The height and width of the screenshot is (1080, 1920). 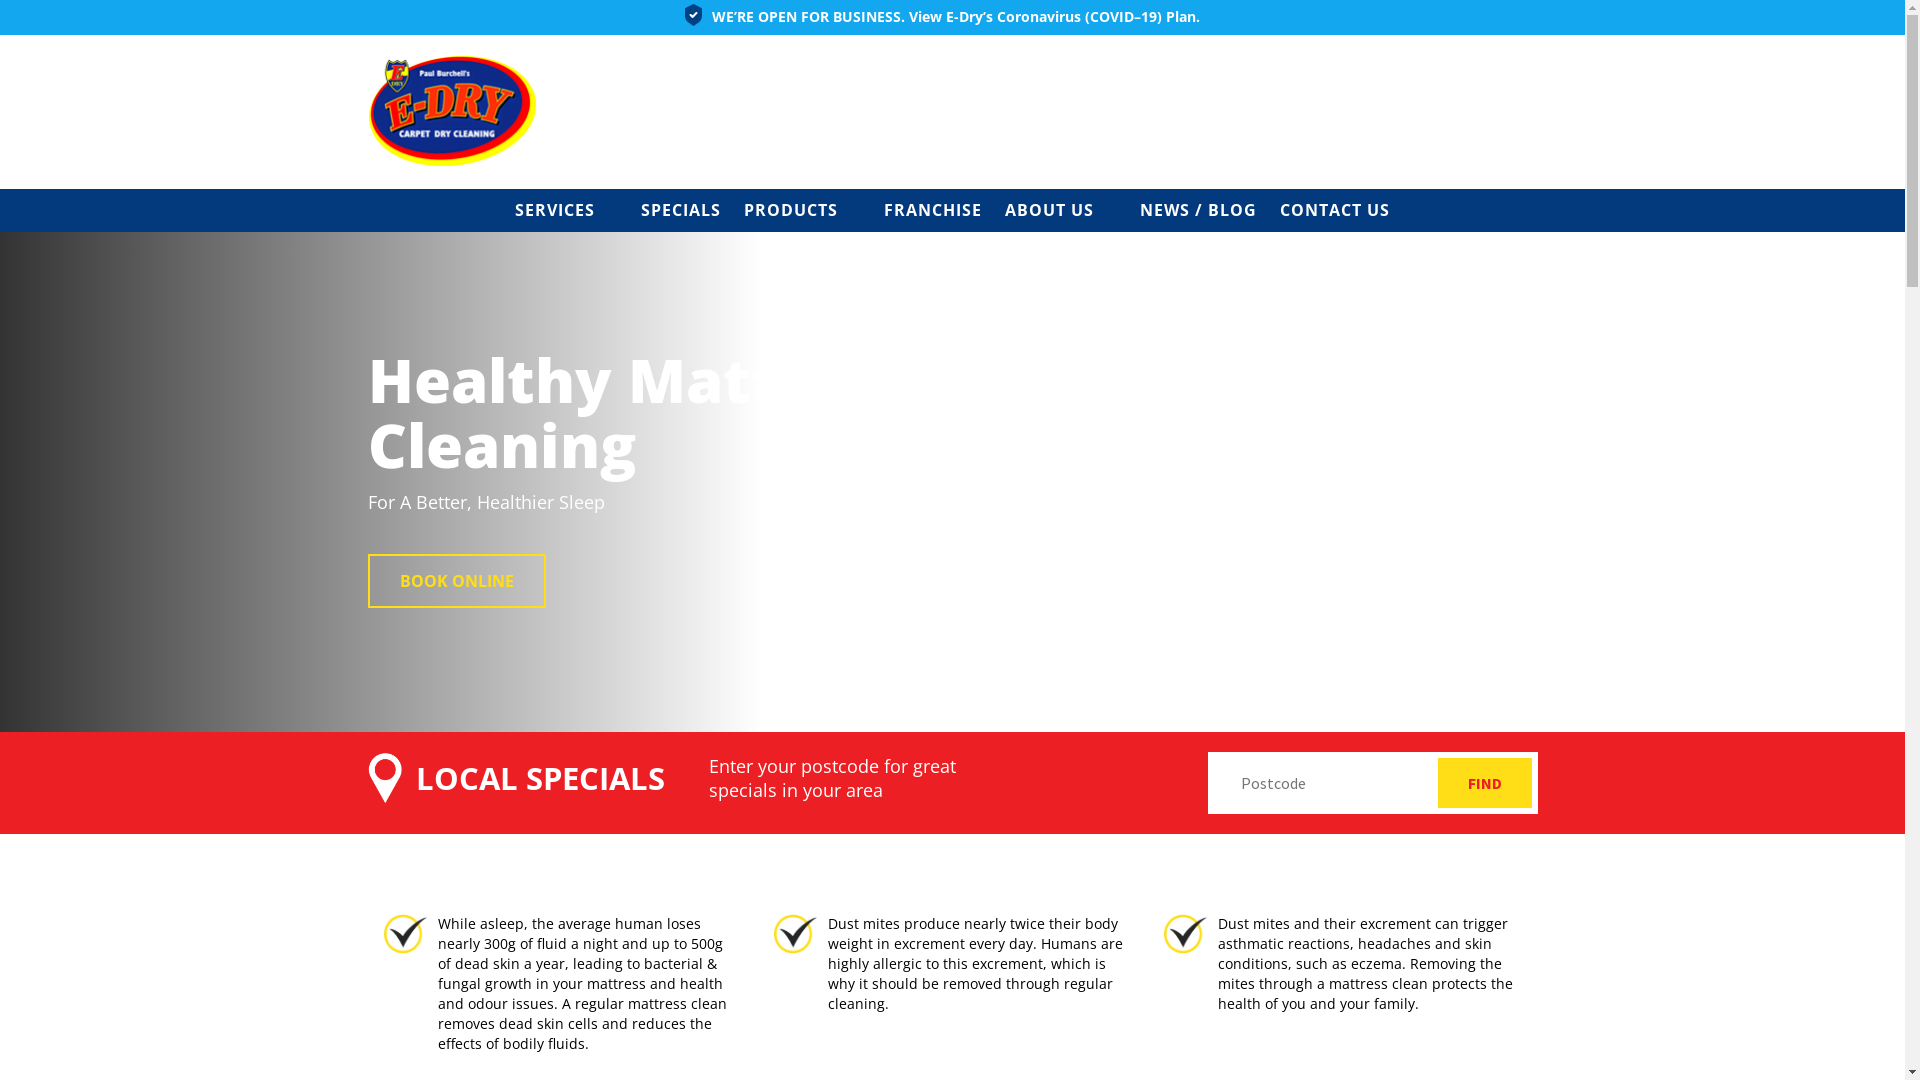 I want to click on PRODUCTS, so click(x=791, y=210).